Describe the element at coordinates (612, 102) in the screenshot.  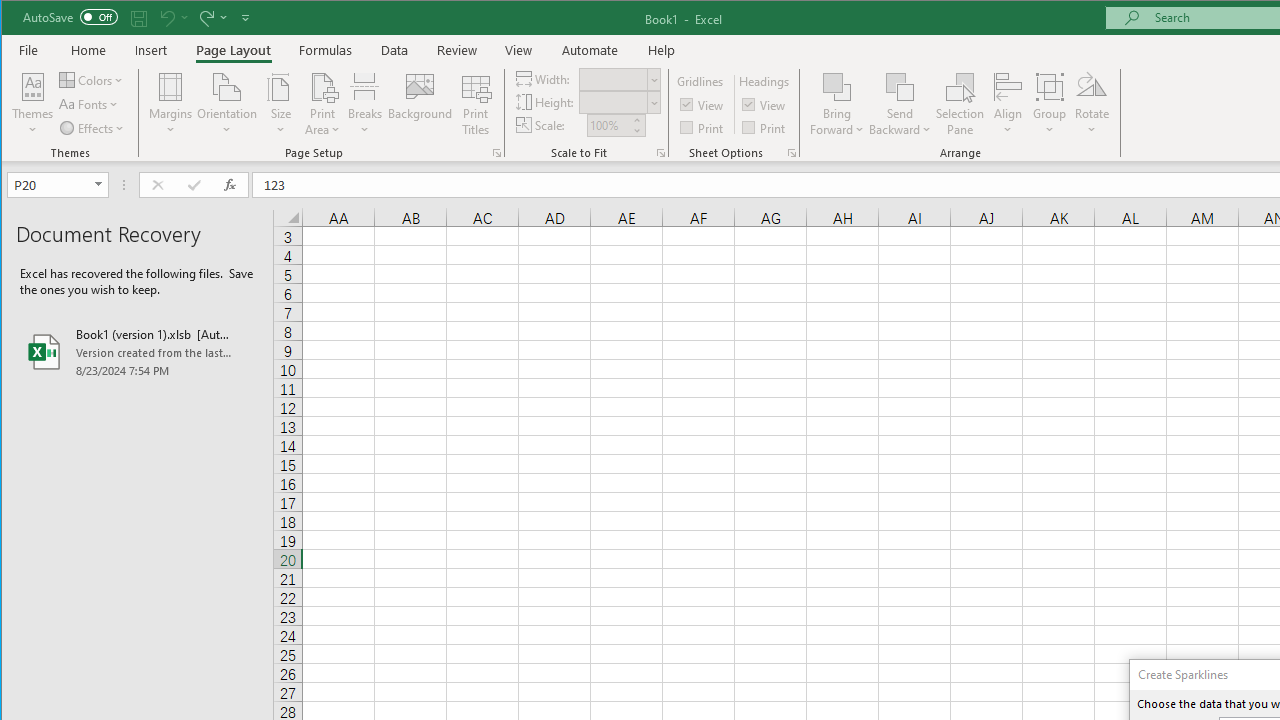
I see `Height` at that location.